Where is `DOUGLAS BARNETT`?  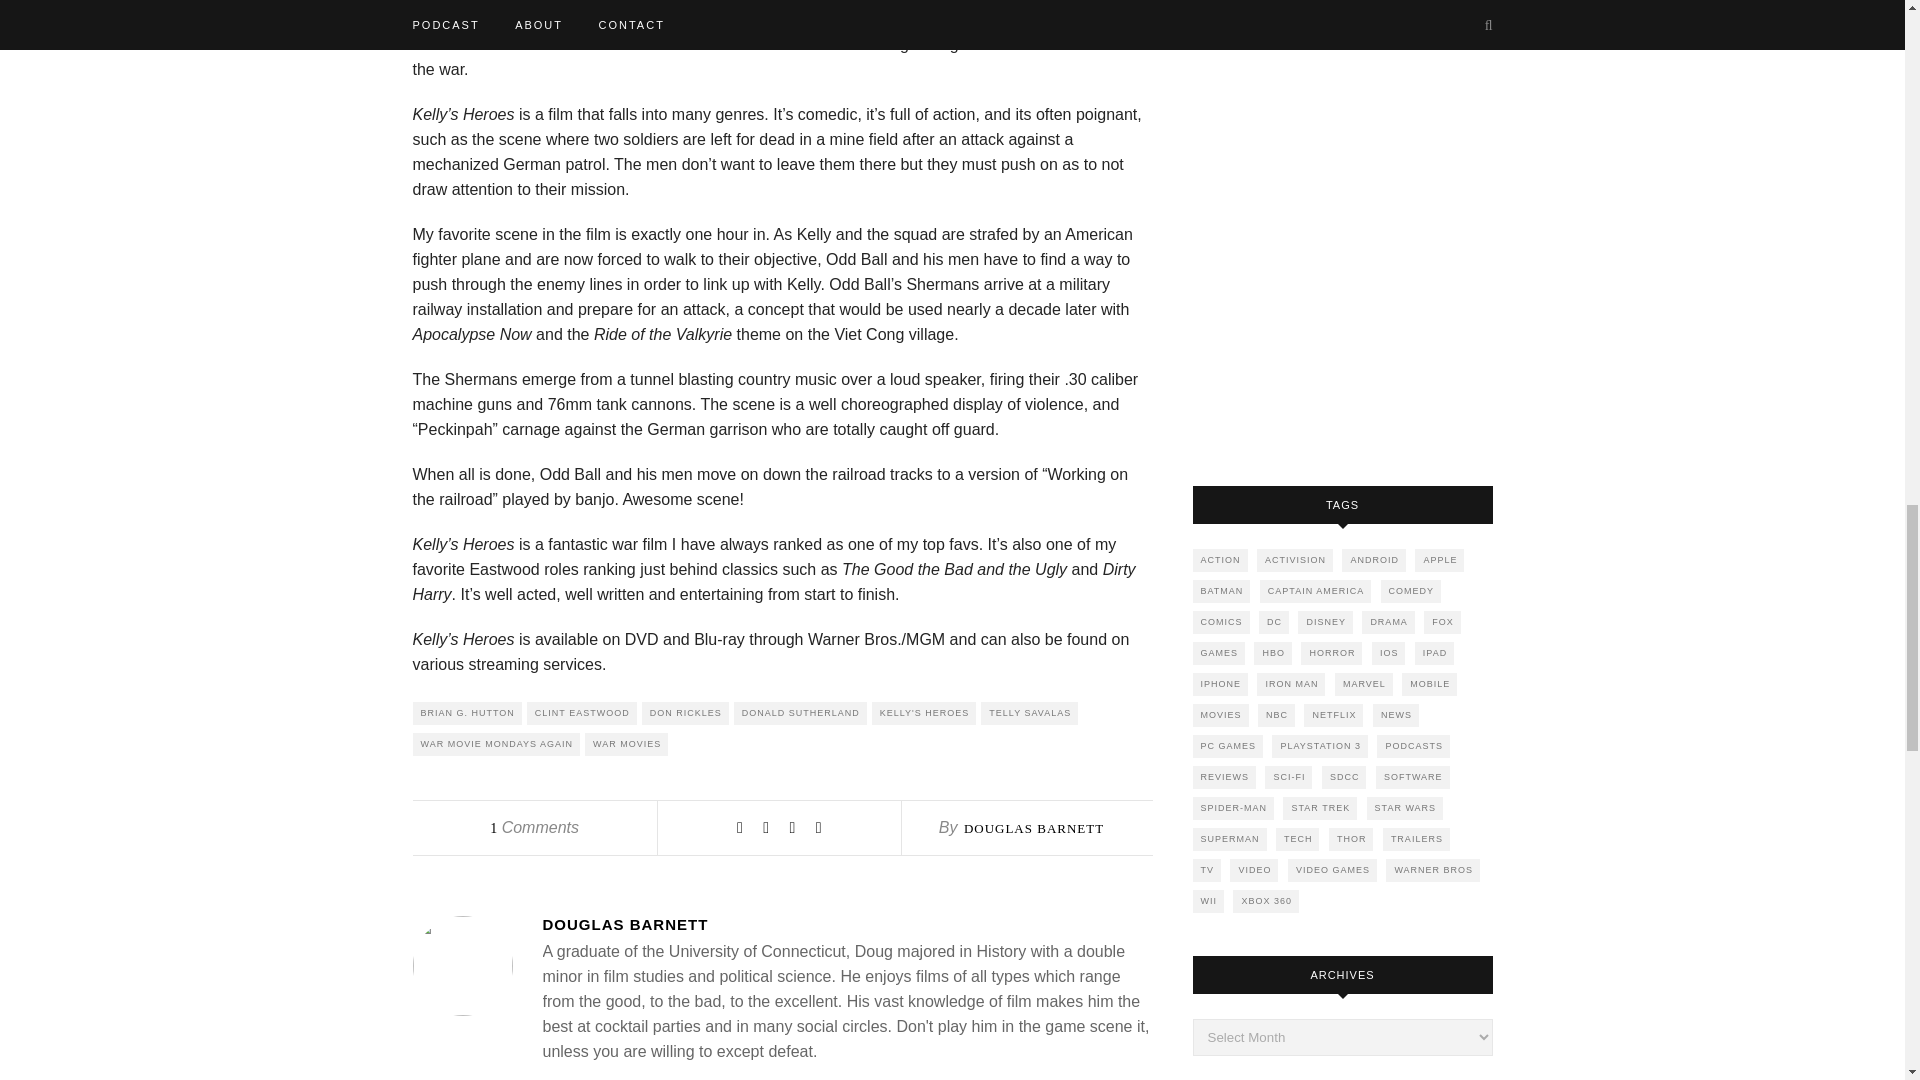
DOUGLAS BARNETT is located at coordinates (846, 924).